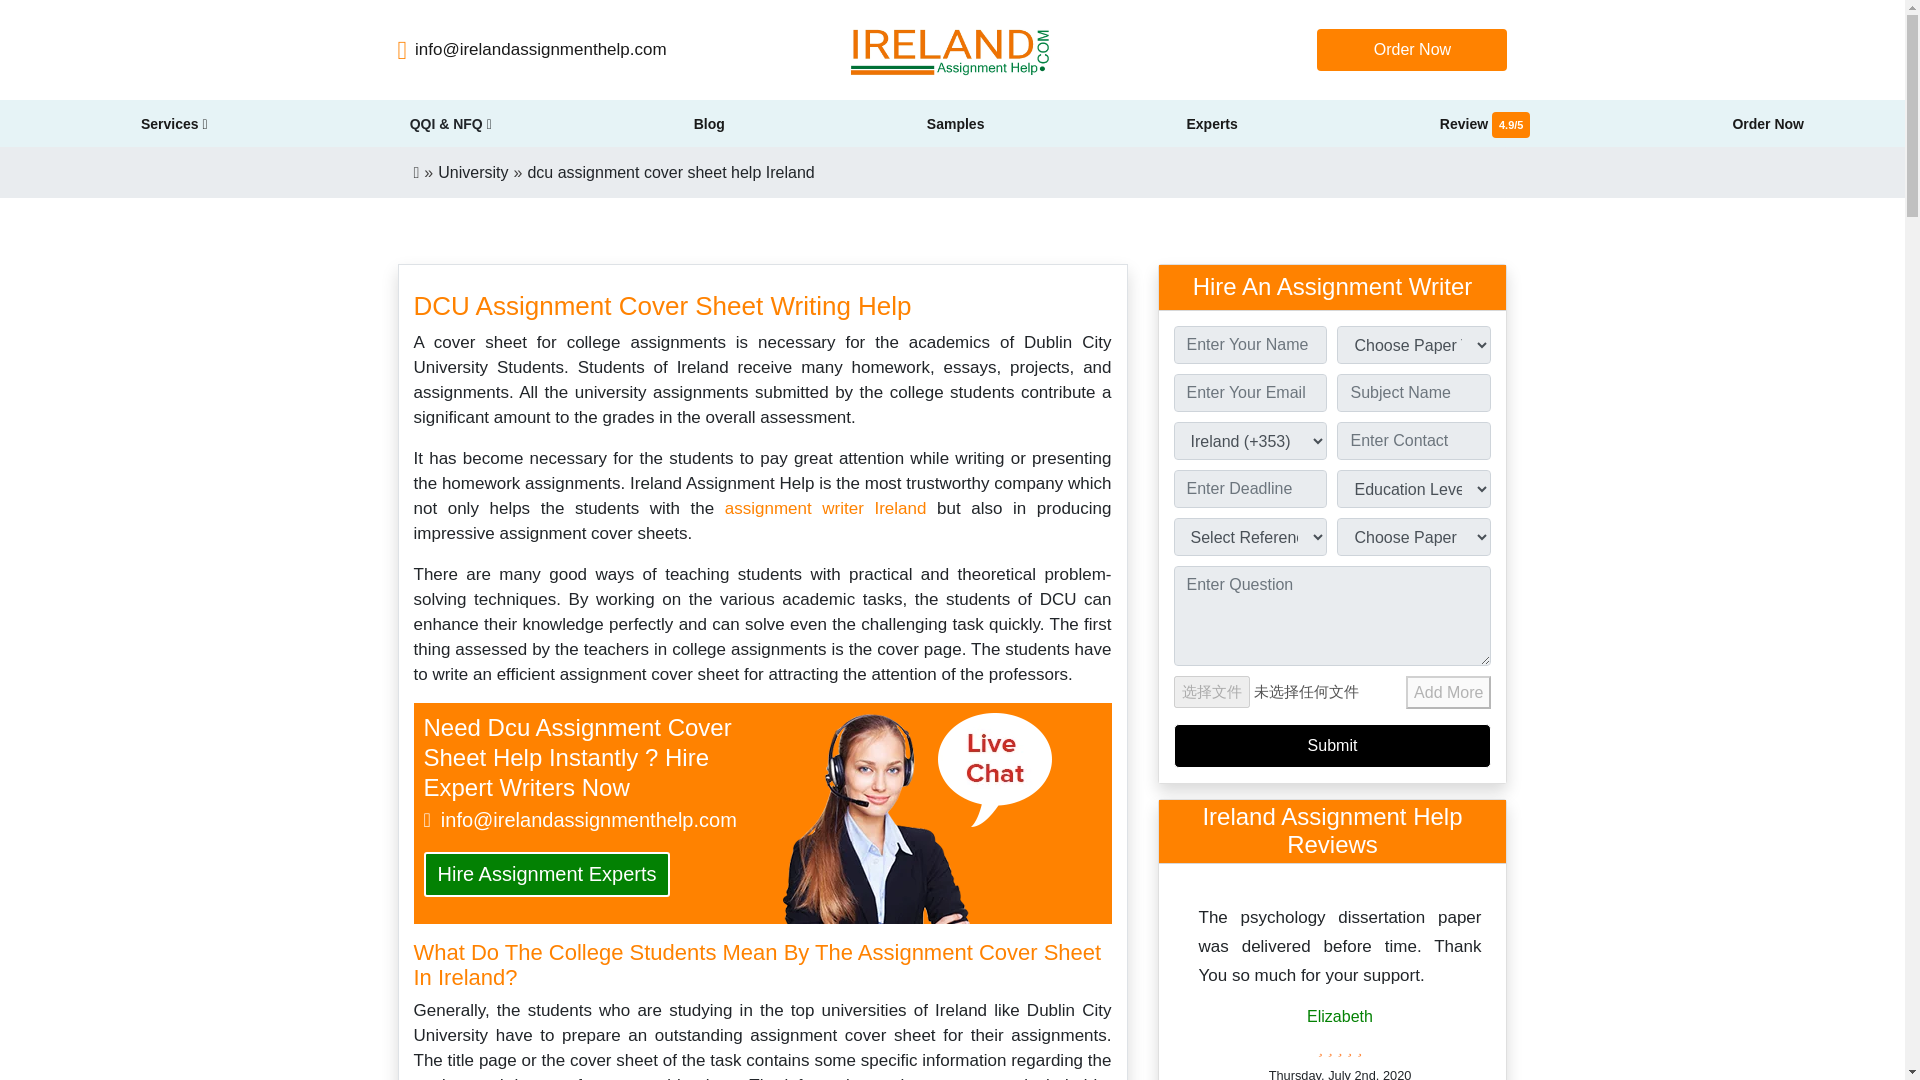 This screenshot has height=1080, width=1920. Describe the element at coordinates (826, 508) in the screenshot. I see `Assignment Writer Ireland` at that location.